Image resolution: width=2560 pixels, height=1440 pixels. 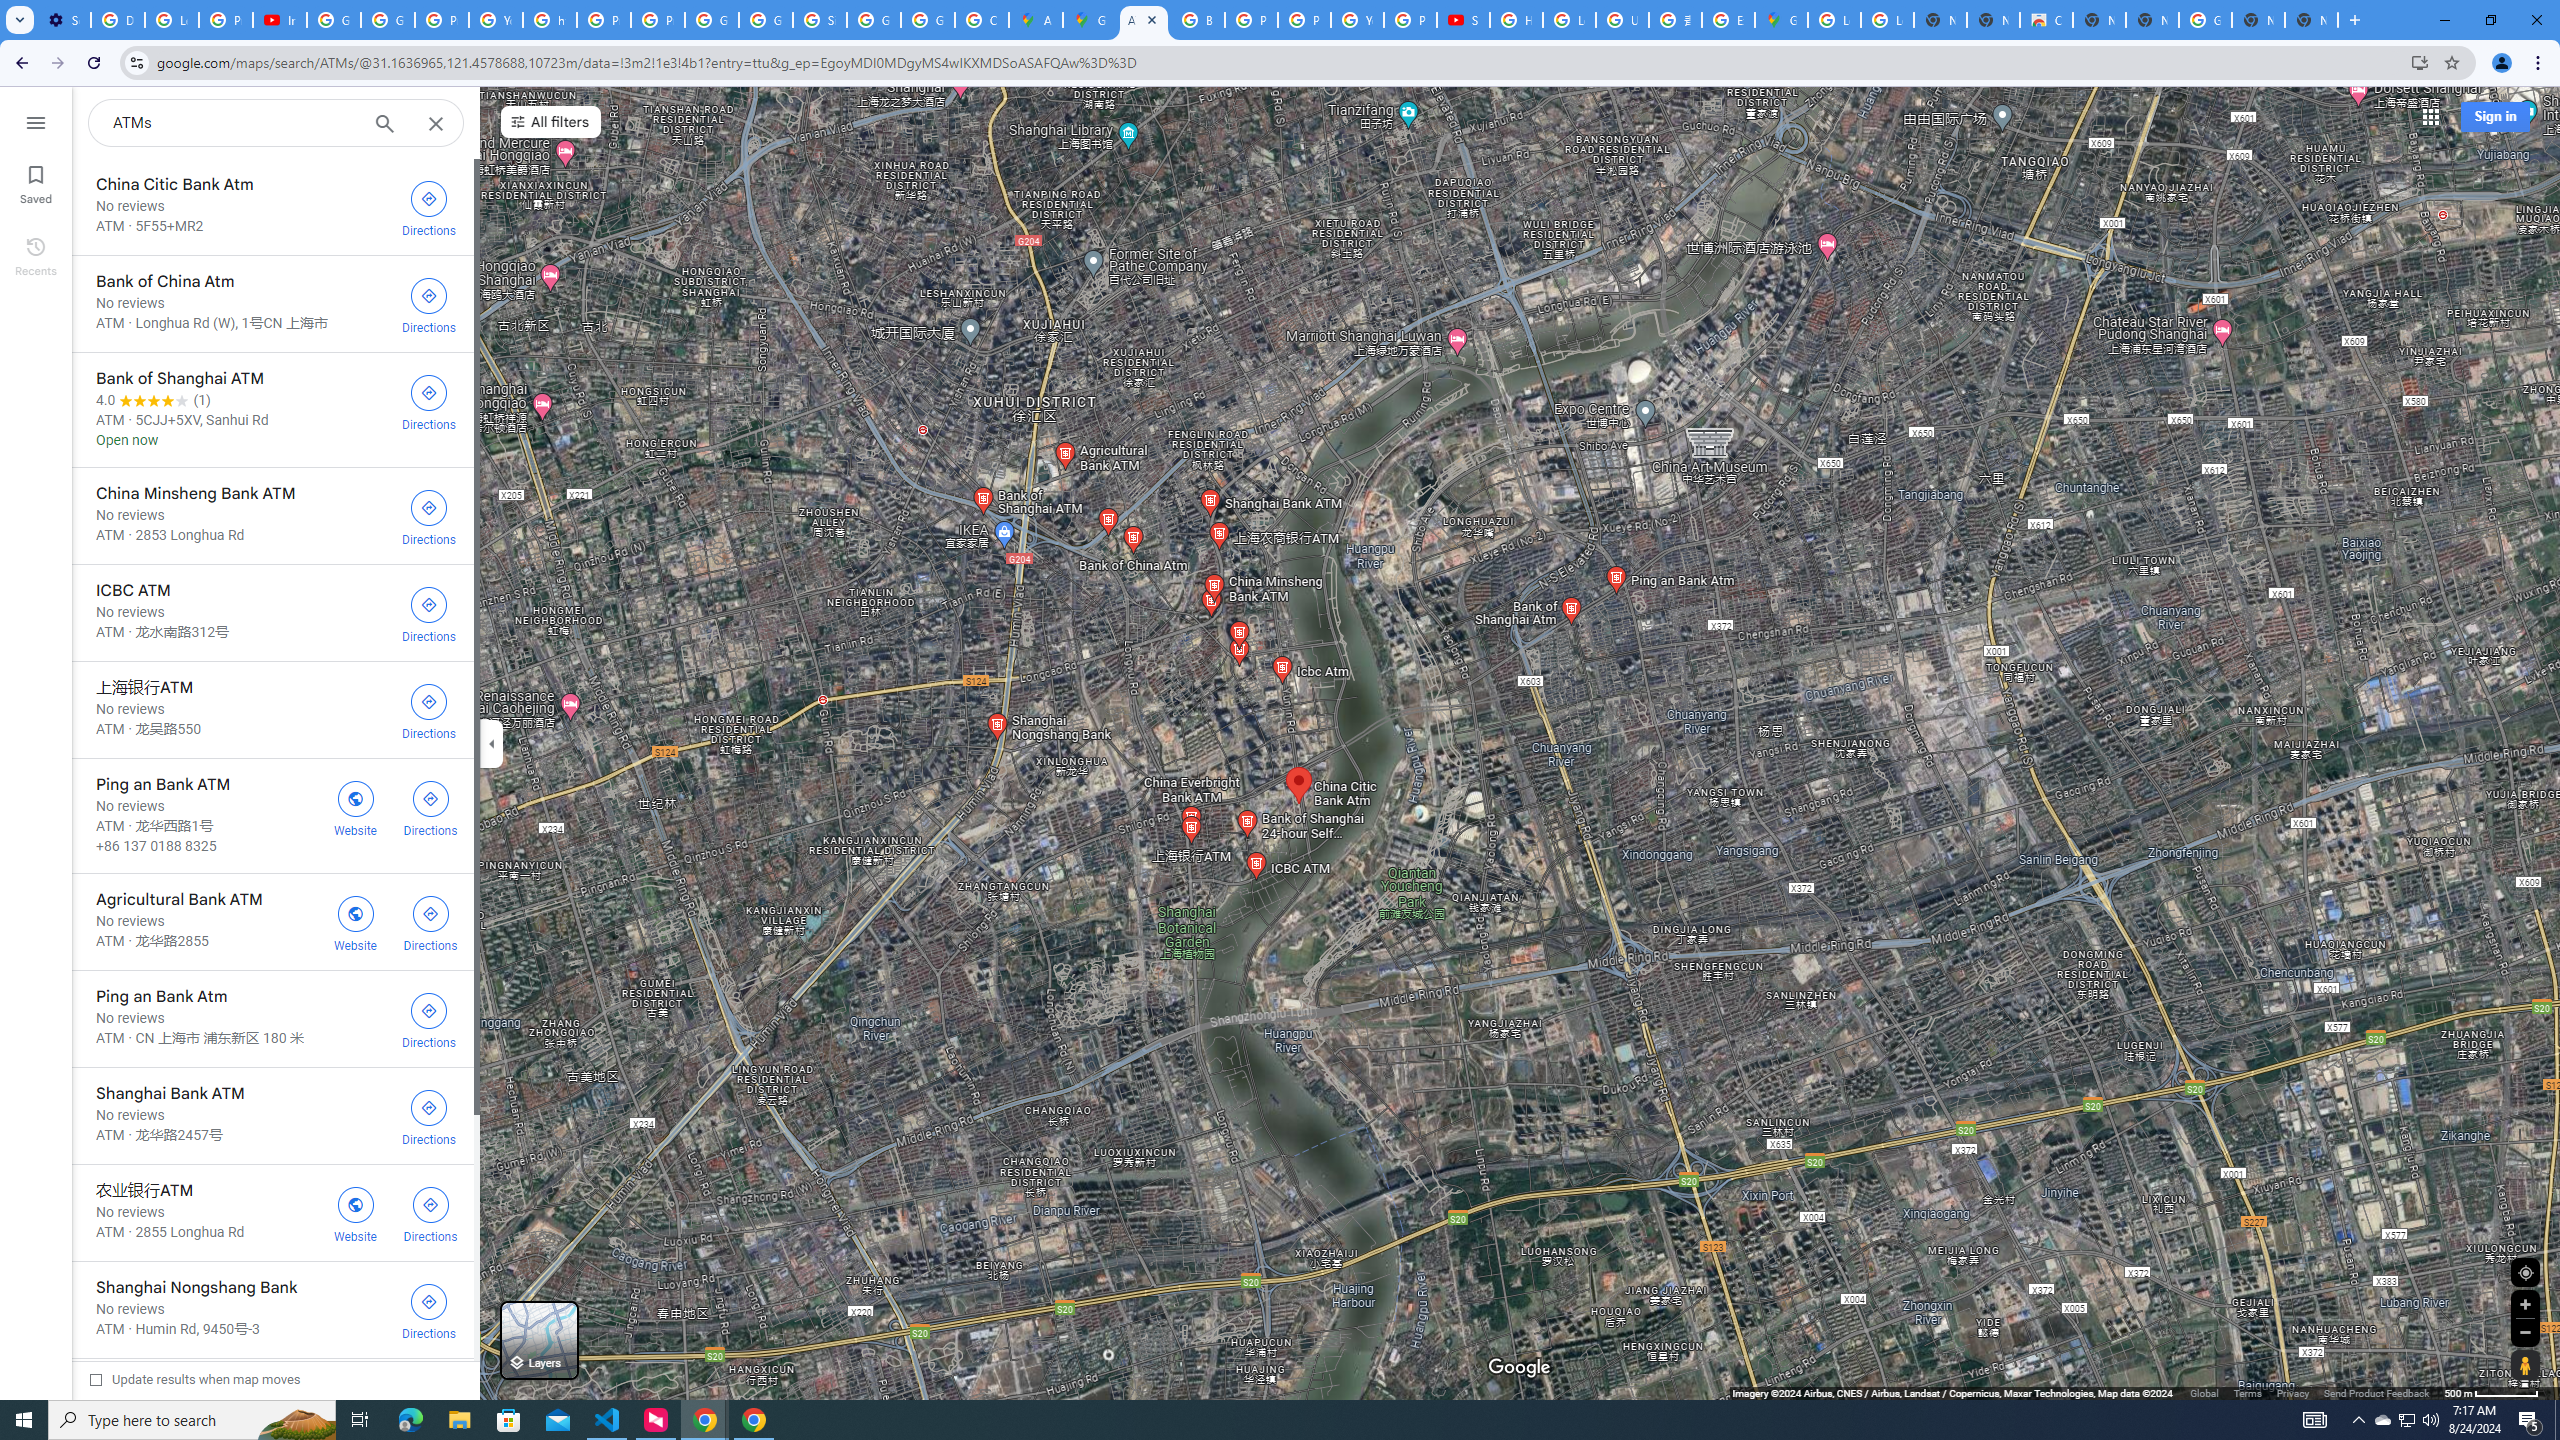 I want to click on Install Google Maps, so click(x=2420, y=62).